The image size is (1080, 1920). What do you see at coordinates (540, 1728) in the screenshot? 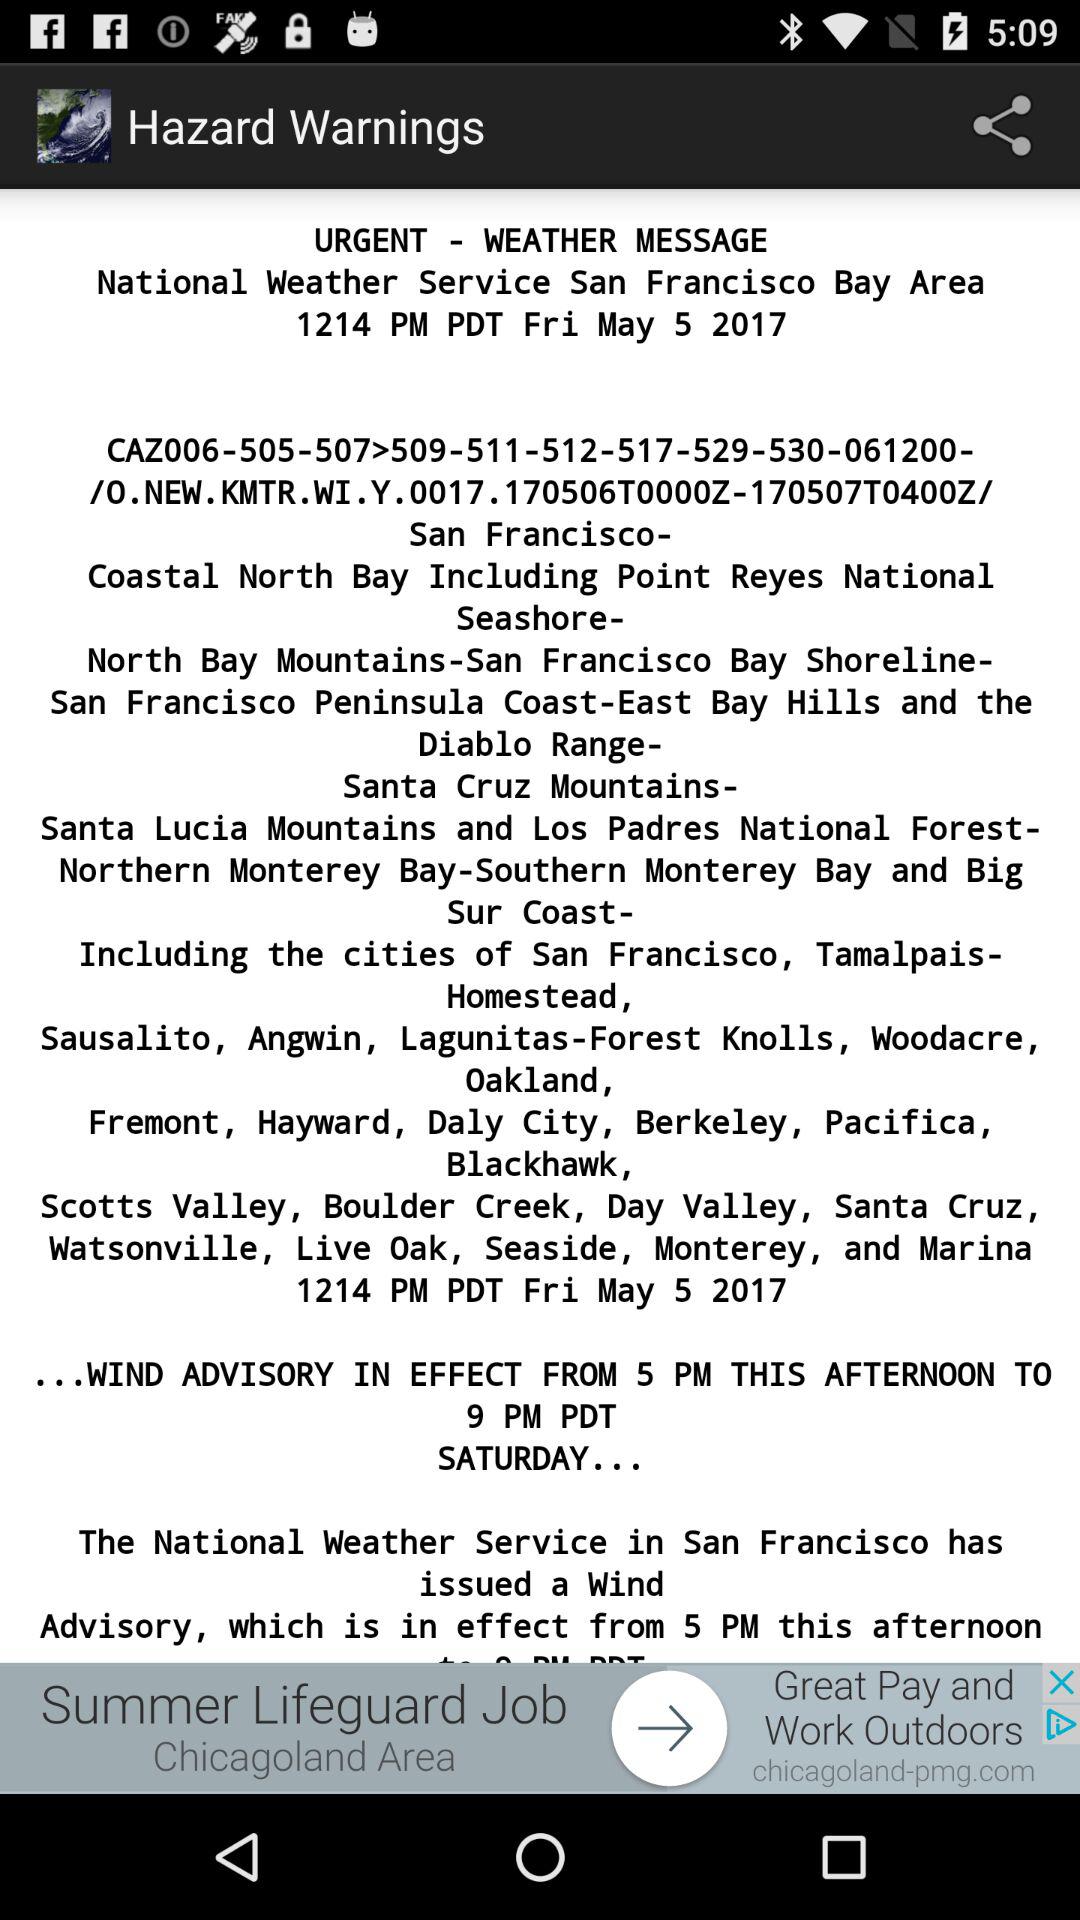
I see `advertisement` at bounding box center [540, 1728].